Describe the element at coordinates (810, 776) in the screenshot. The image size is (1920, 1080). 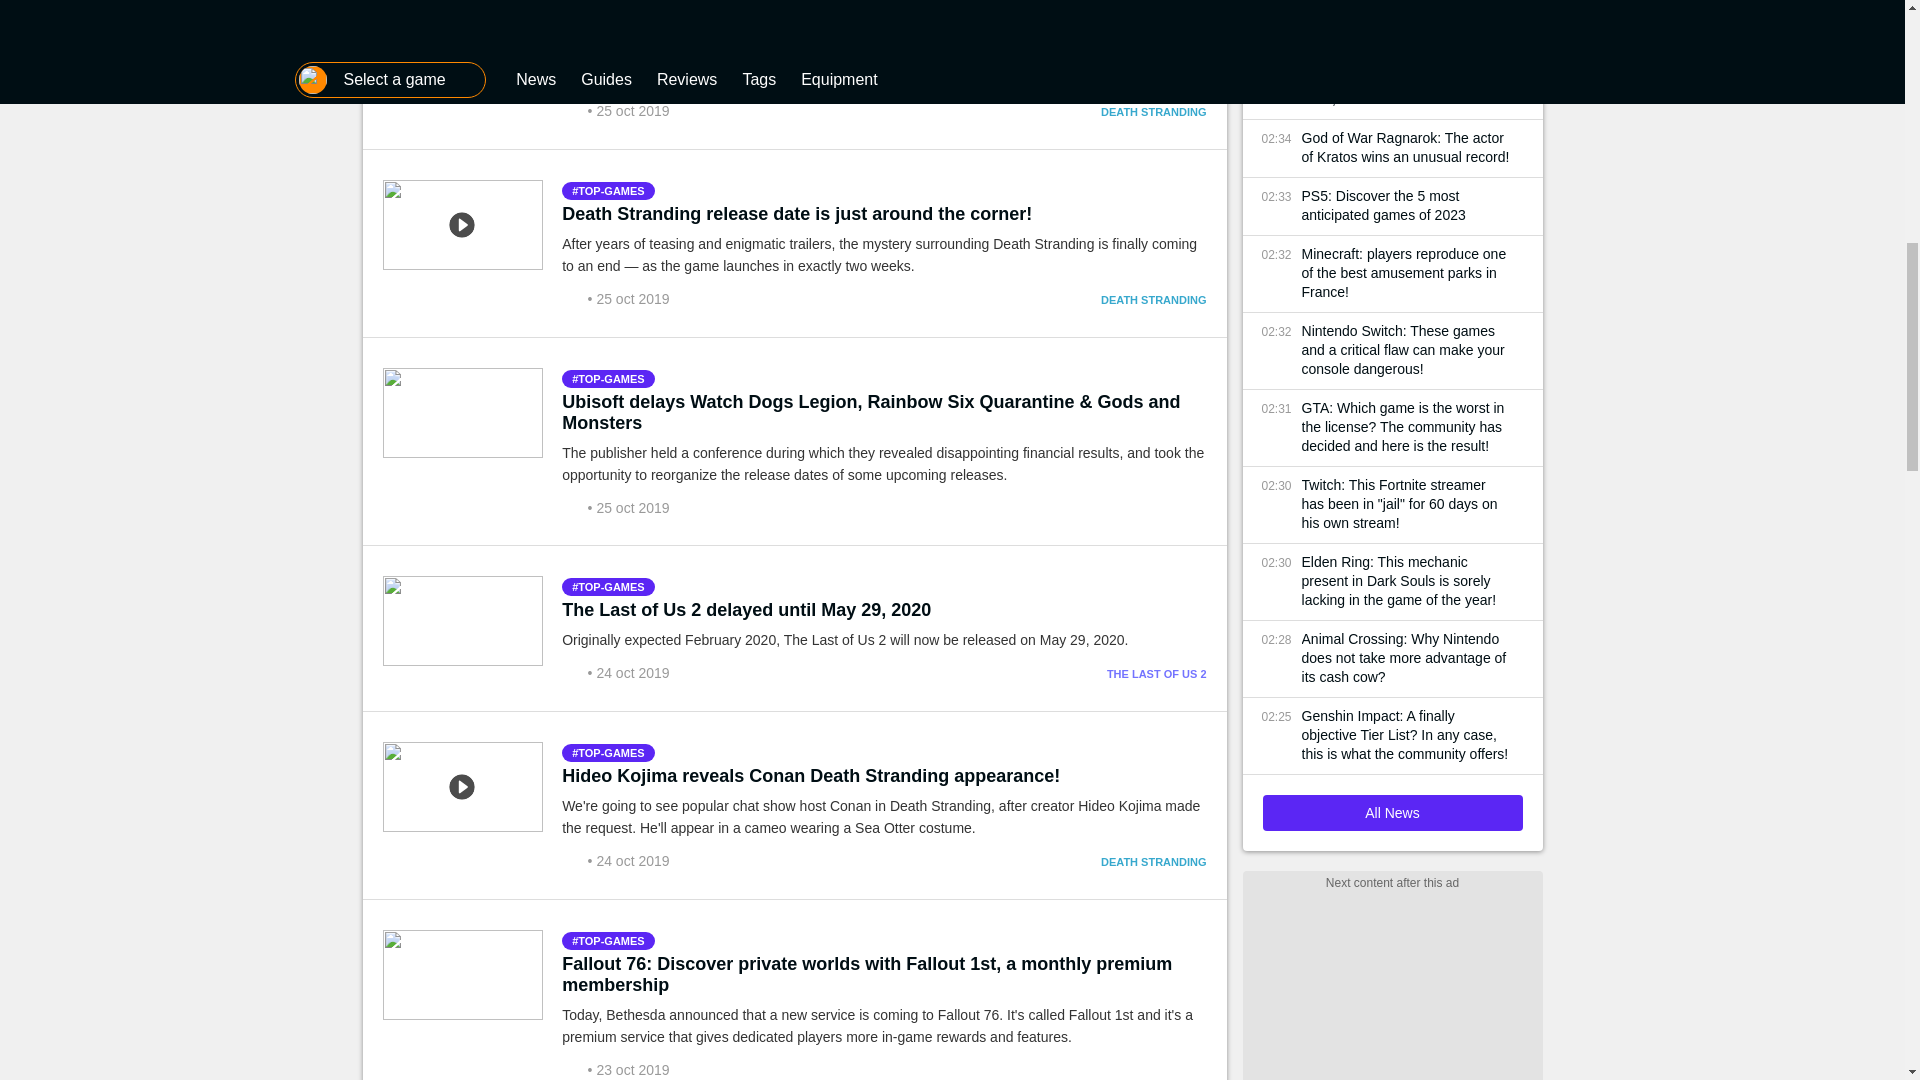
I see `Hideo Kojima reveals Conan Death Stranding appearance!` at that location.